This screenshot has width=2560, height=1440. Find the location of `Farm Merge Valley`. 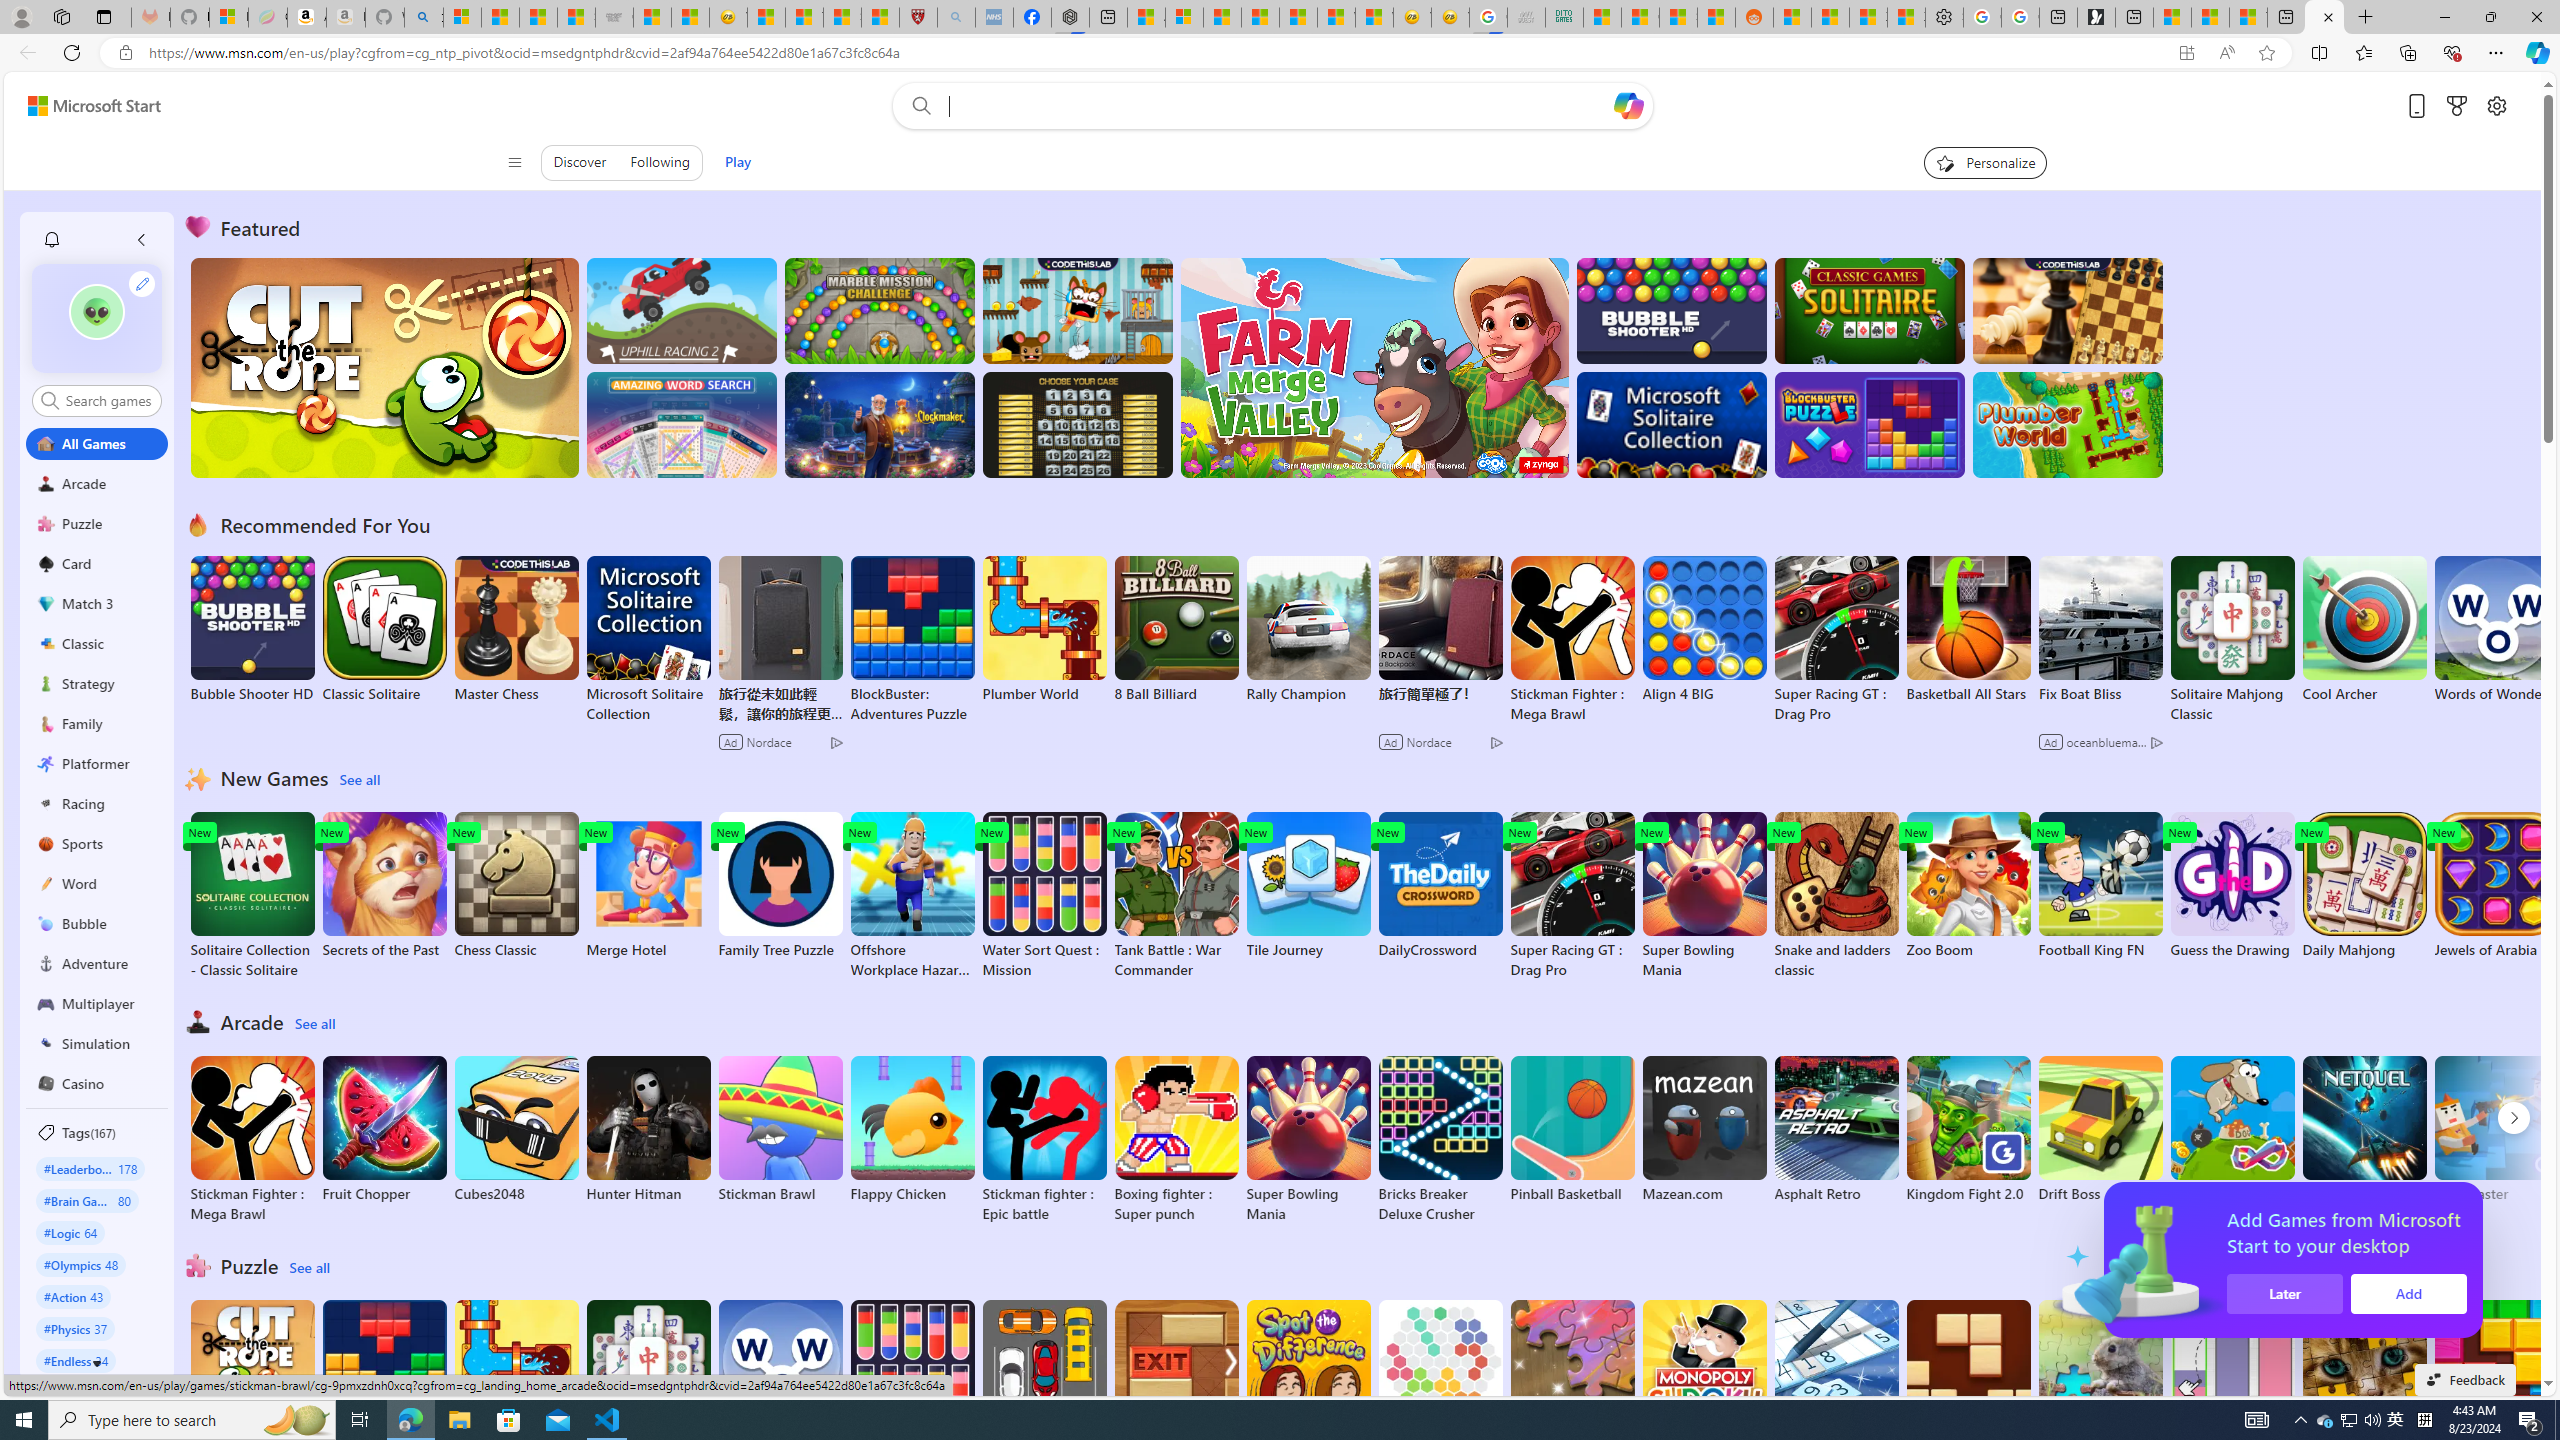

Farm Merge Valley is located at coordinates (1374, 368).